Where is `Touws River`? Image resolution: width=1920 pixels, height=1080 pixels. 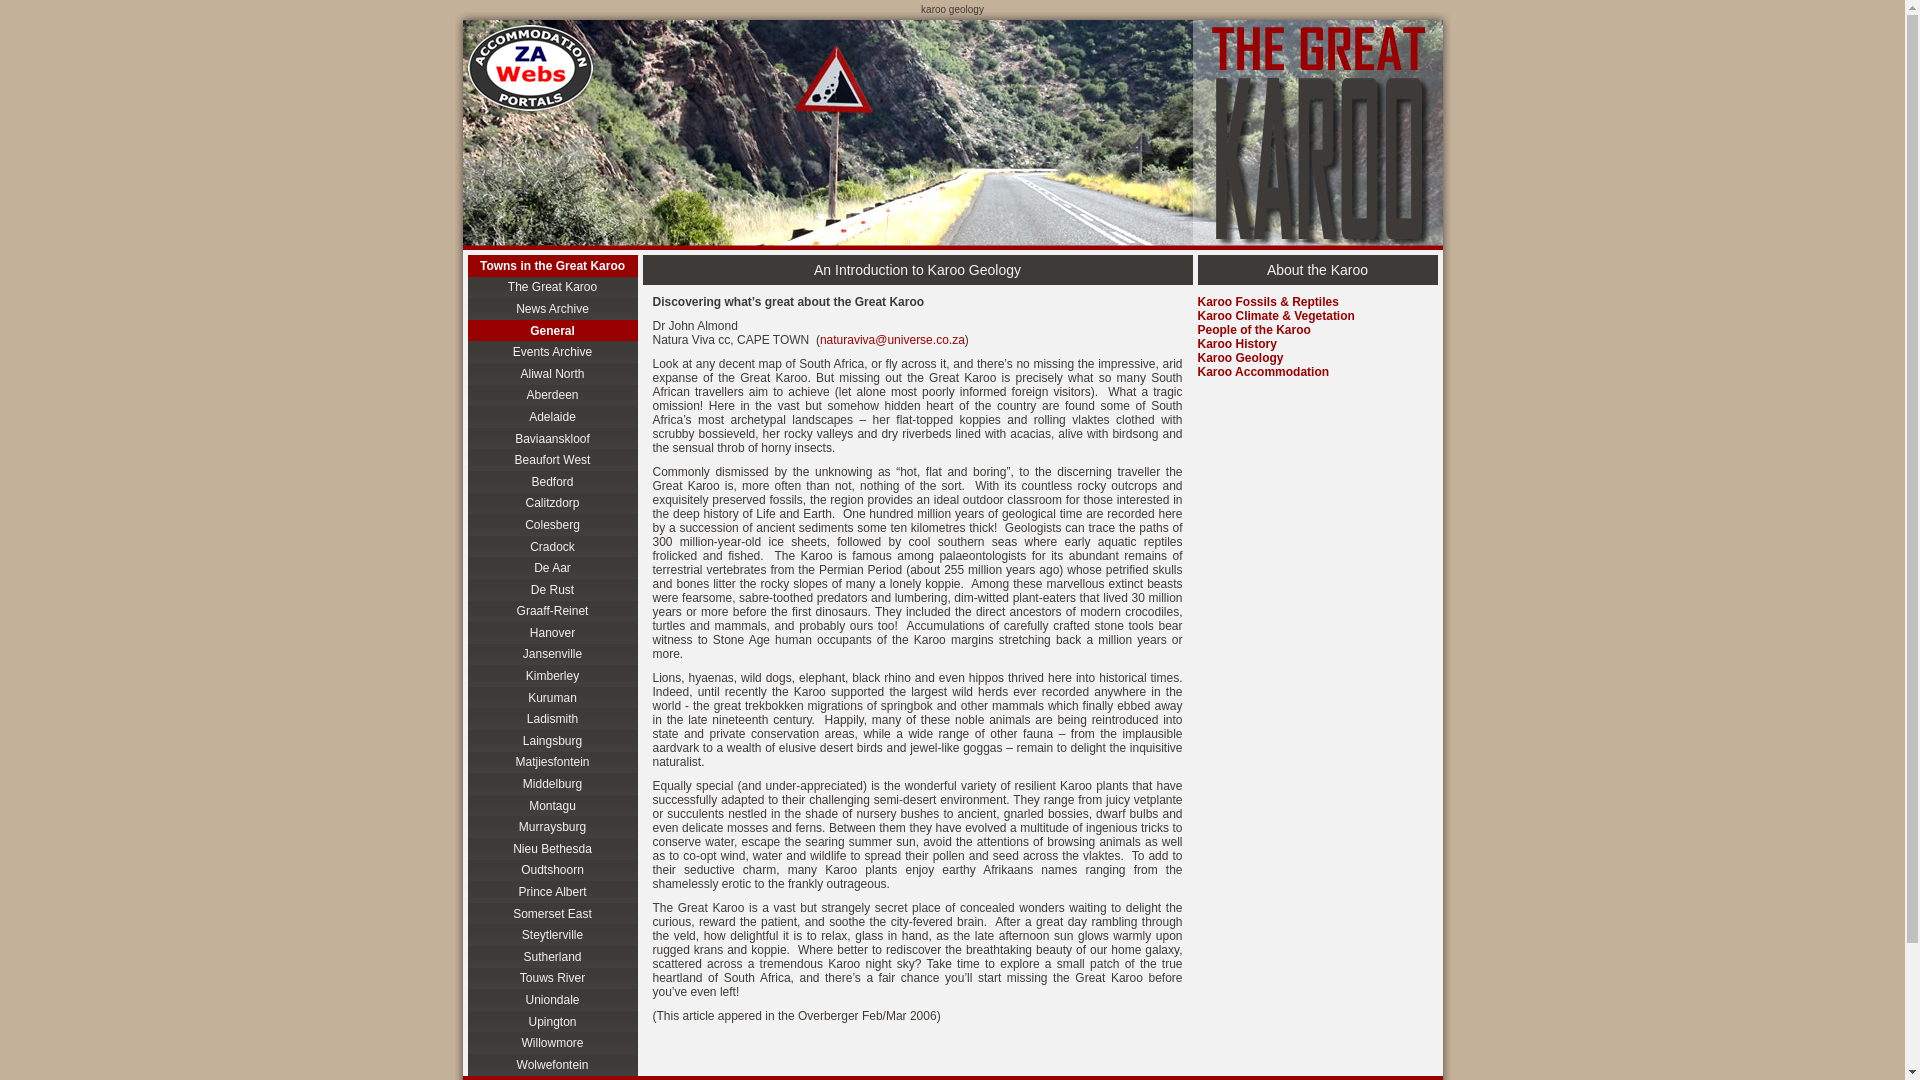 Touws River is located at coordinates (552, 978).